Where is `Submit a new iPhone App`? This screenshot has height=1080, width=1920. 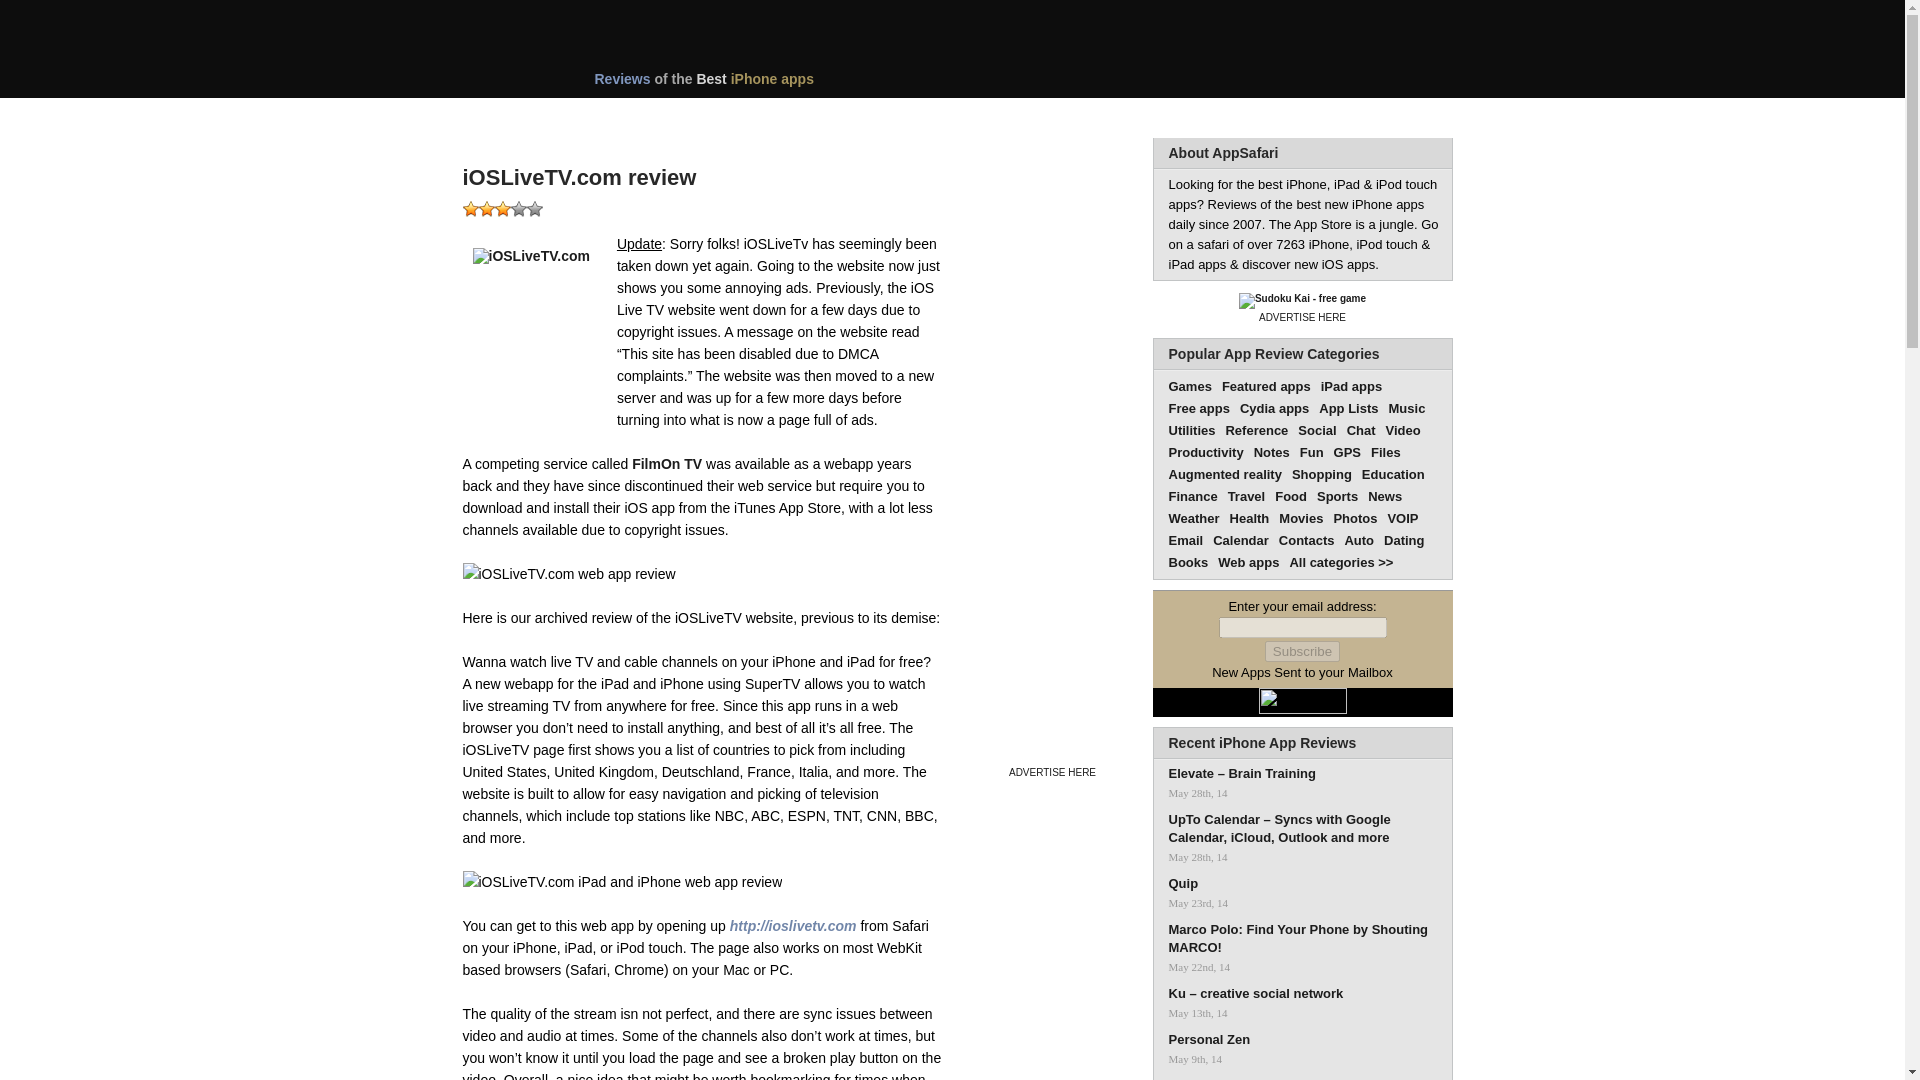 Submit a new iPhone App is located at coordinates (1030, 118).